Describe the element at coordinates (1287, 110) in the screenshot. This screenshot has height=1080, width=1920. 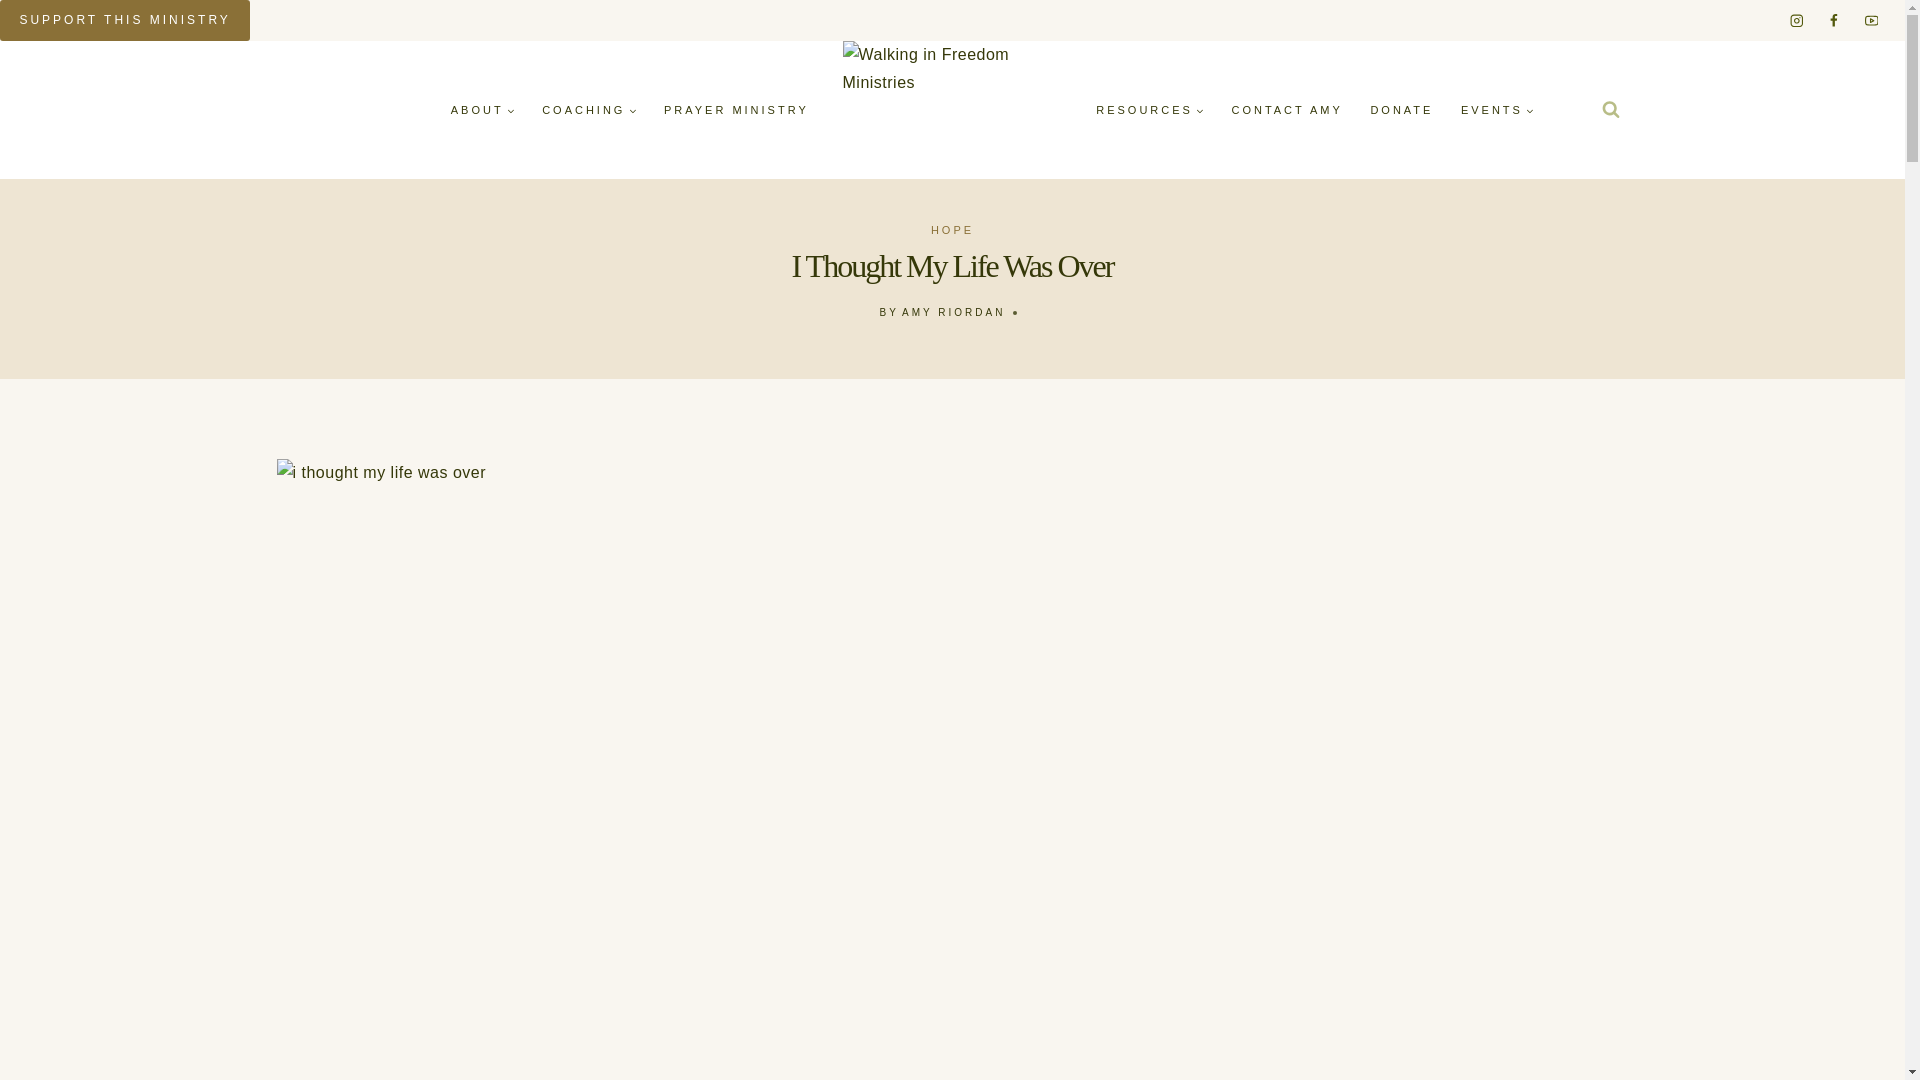
I see `CONTACT AMY` at that location.